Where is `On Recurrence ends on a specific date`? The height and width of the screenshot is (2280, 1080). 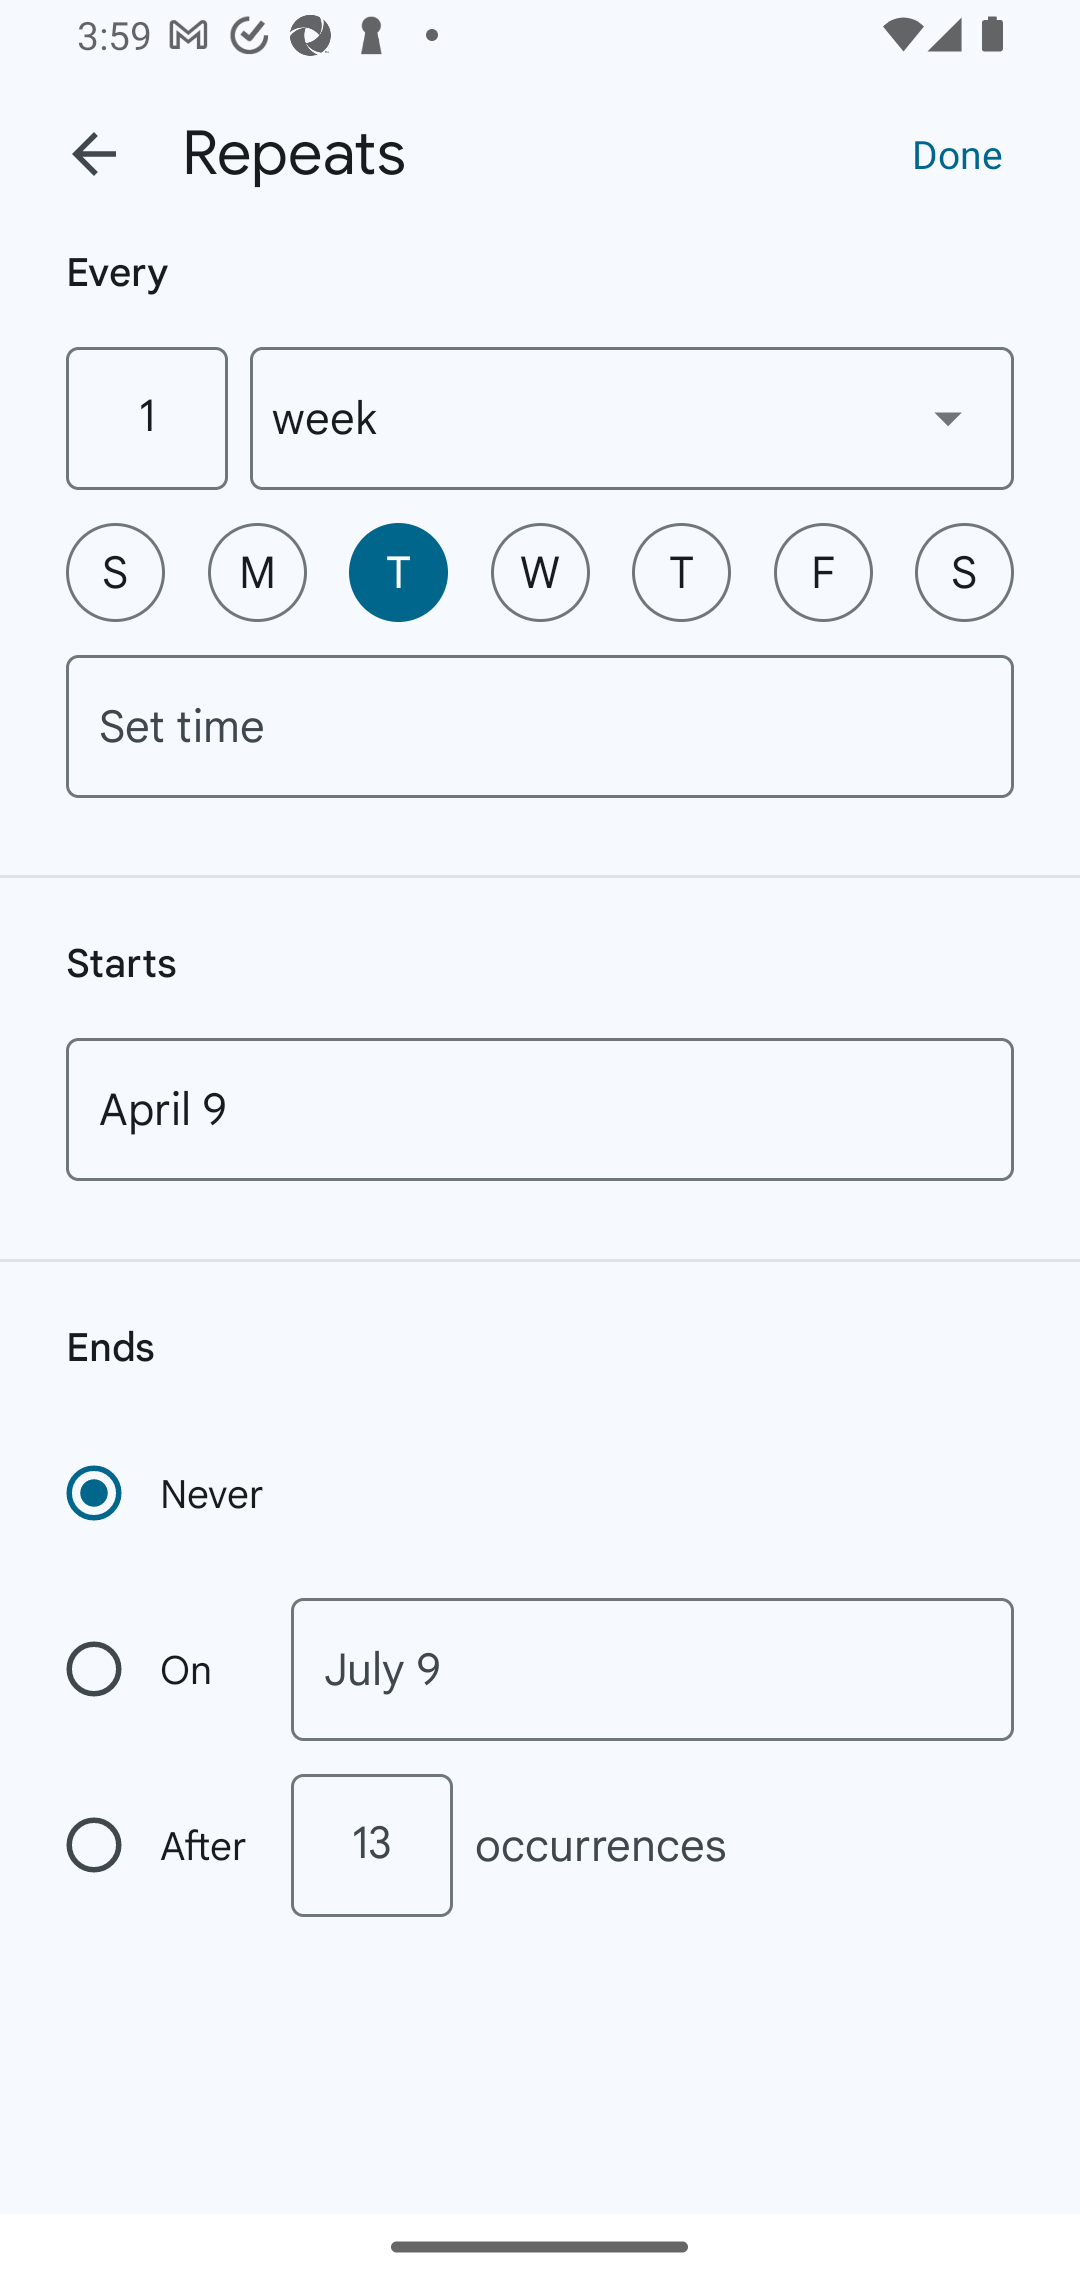 On Recurrence ends on a specific date is located at coordinates (158, 1670).